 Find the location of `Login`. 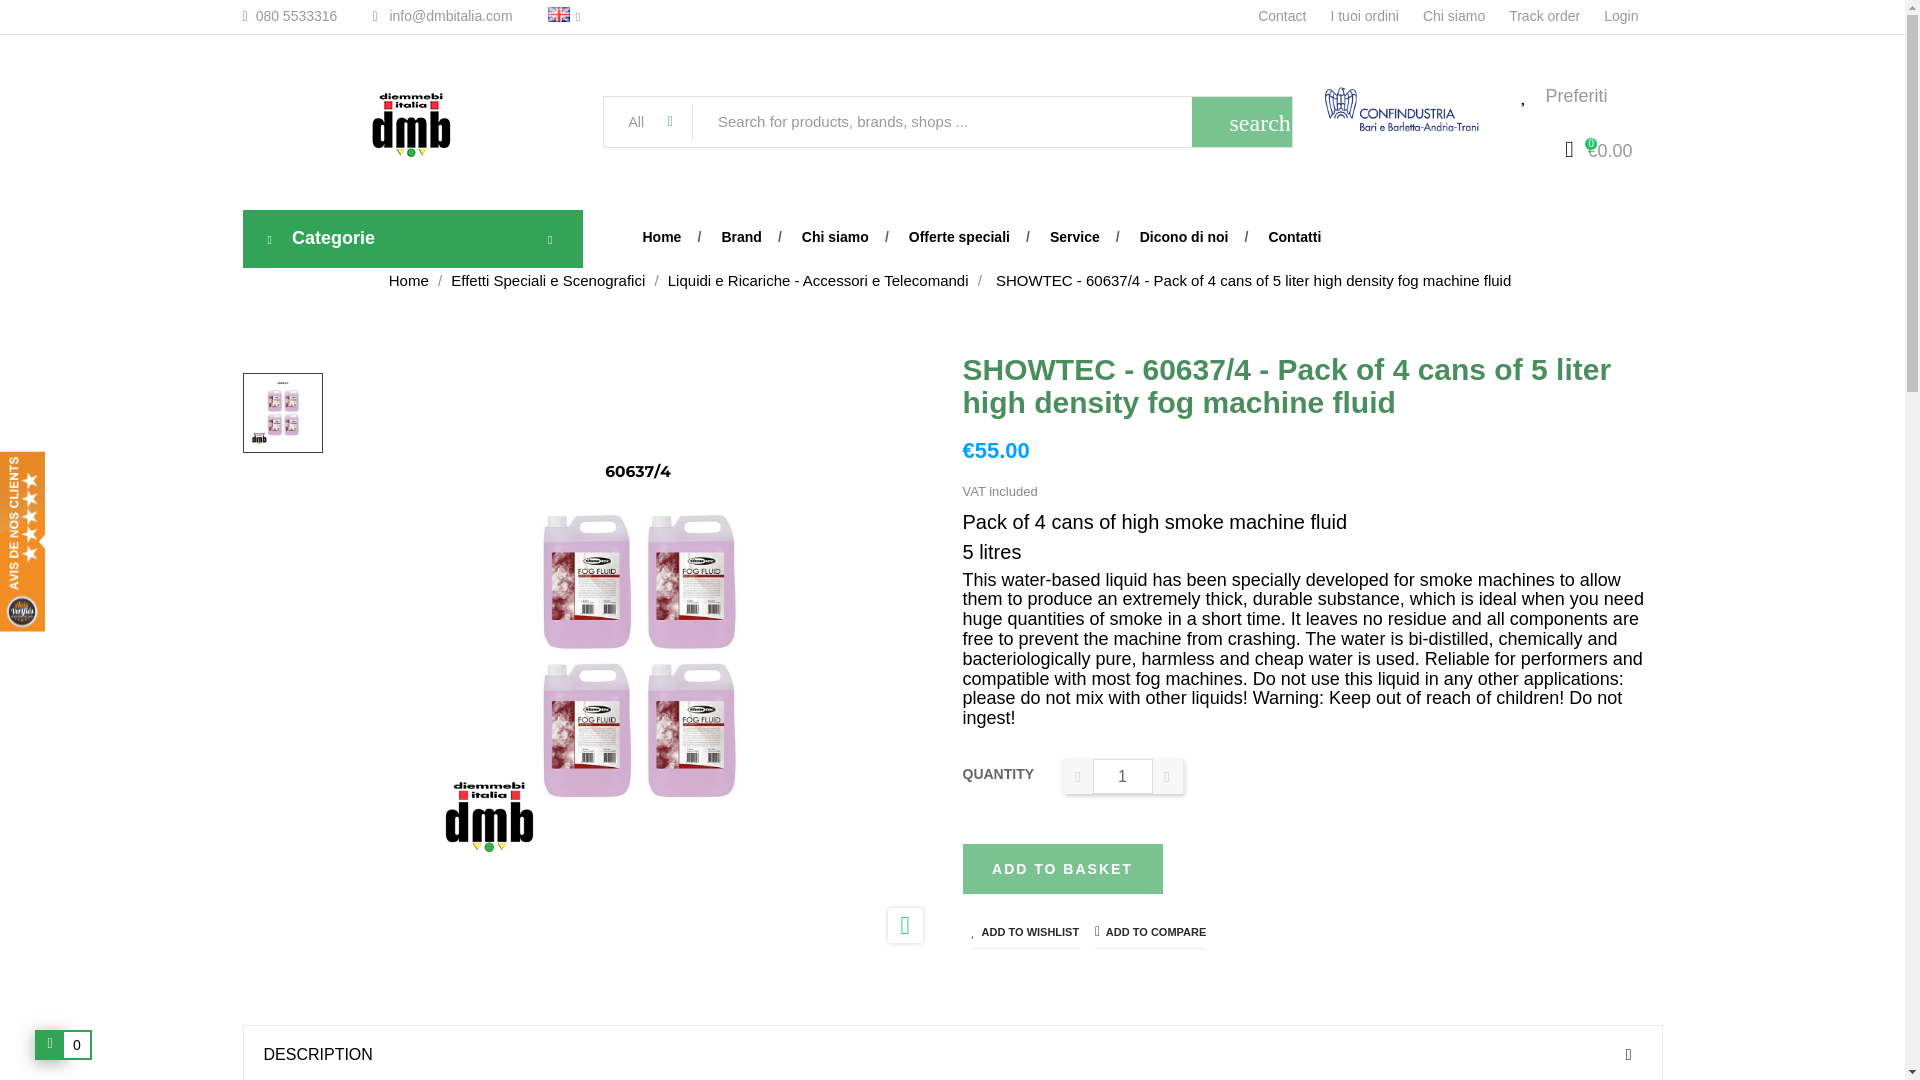

Login is located at coordinates (1632, 15).